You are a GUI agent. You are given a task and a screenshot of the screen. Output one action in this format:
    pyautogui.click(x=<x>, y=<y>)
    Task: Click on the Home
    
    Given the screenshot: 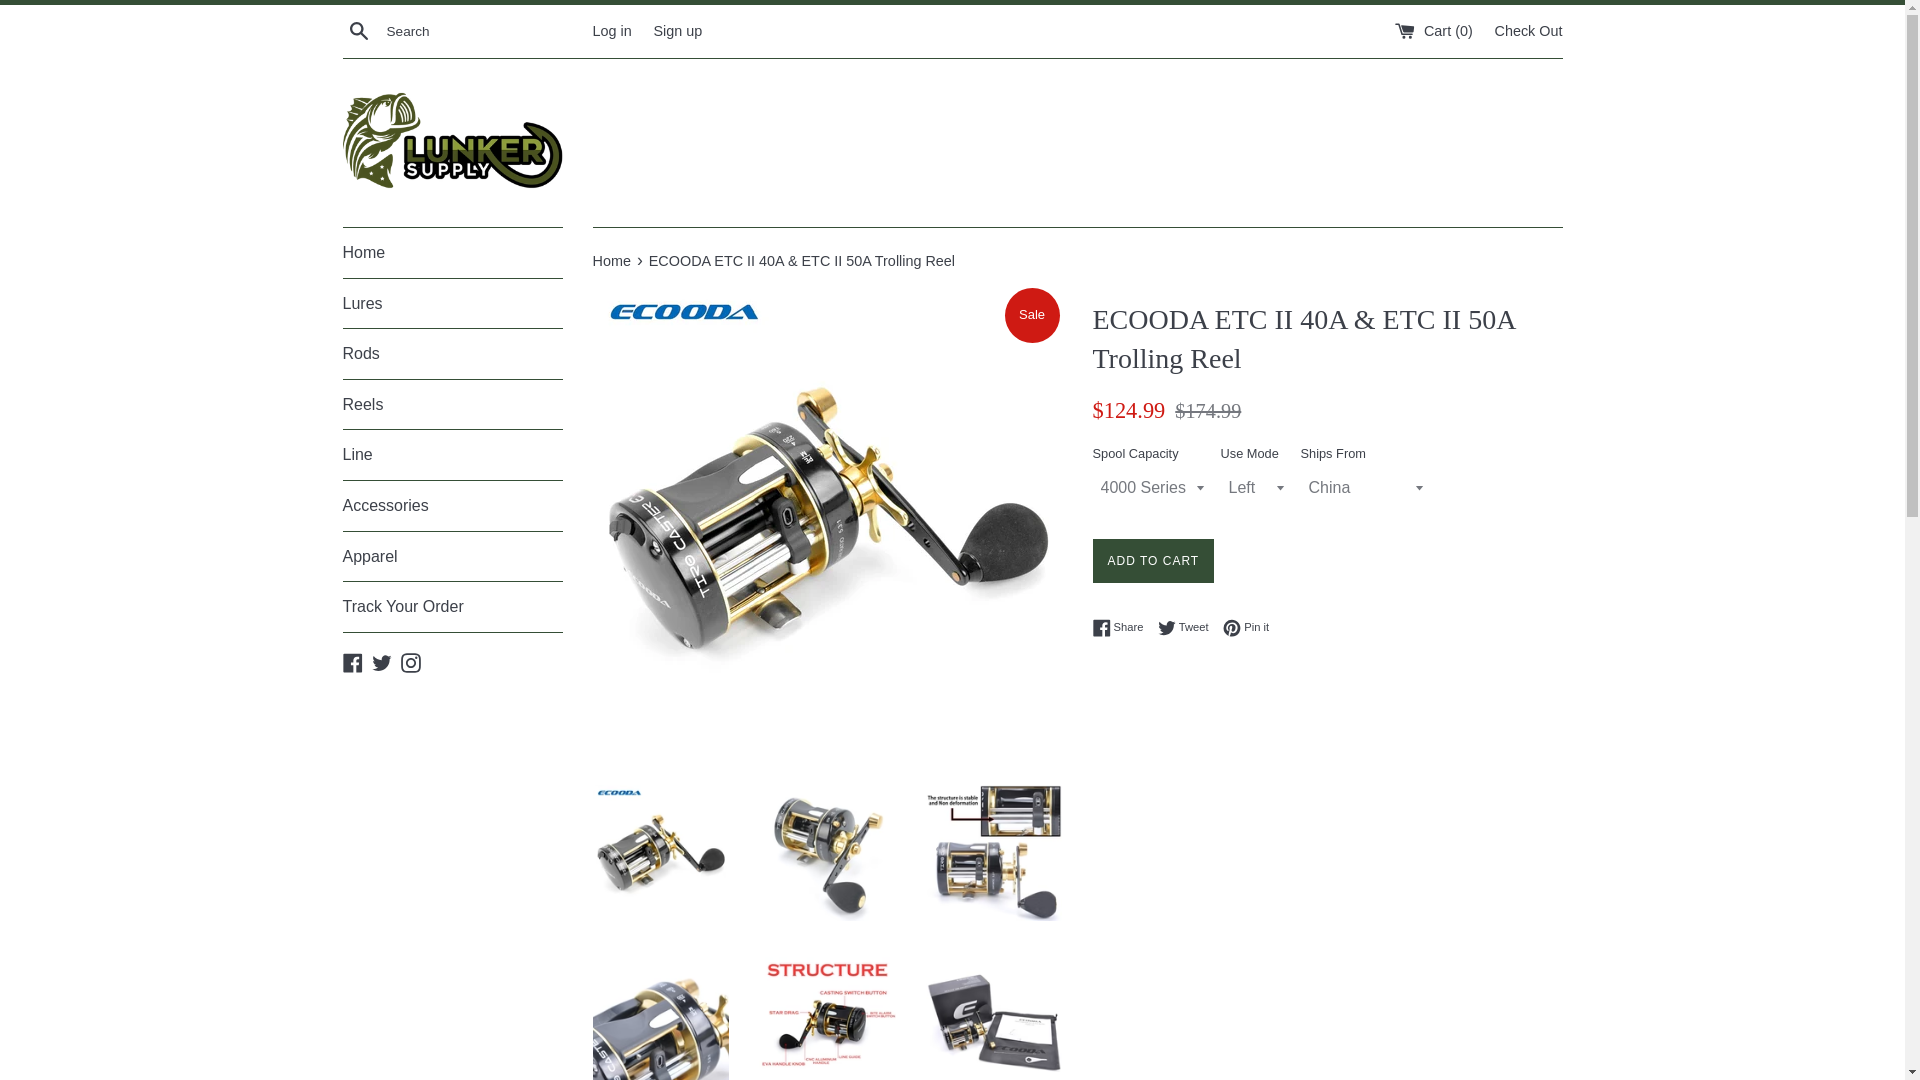 What is the action you would take?
    pyautogui.click(x=612, y=260)
    